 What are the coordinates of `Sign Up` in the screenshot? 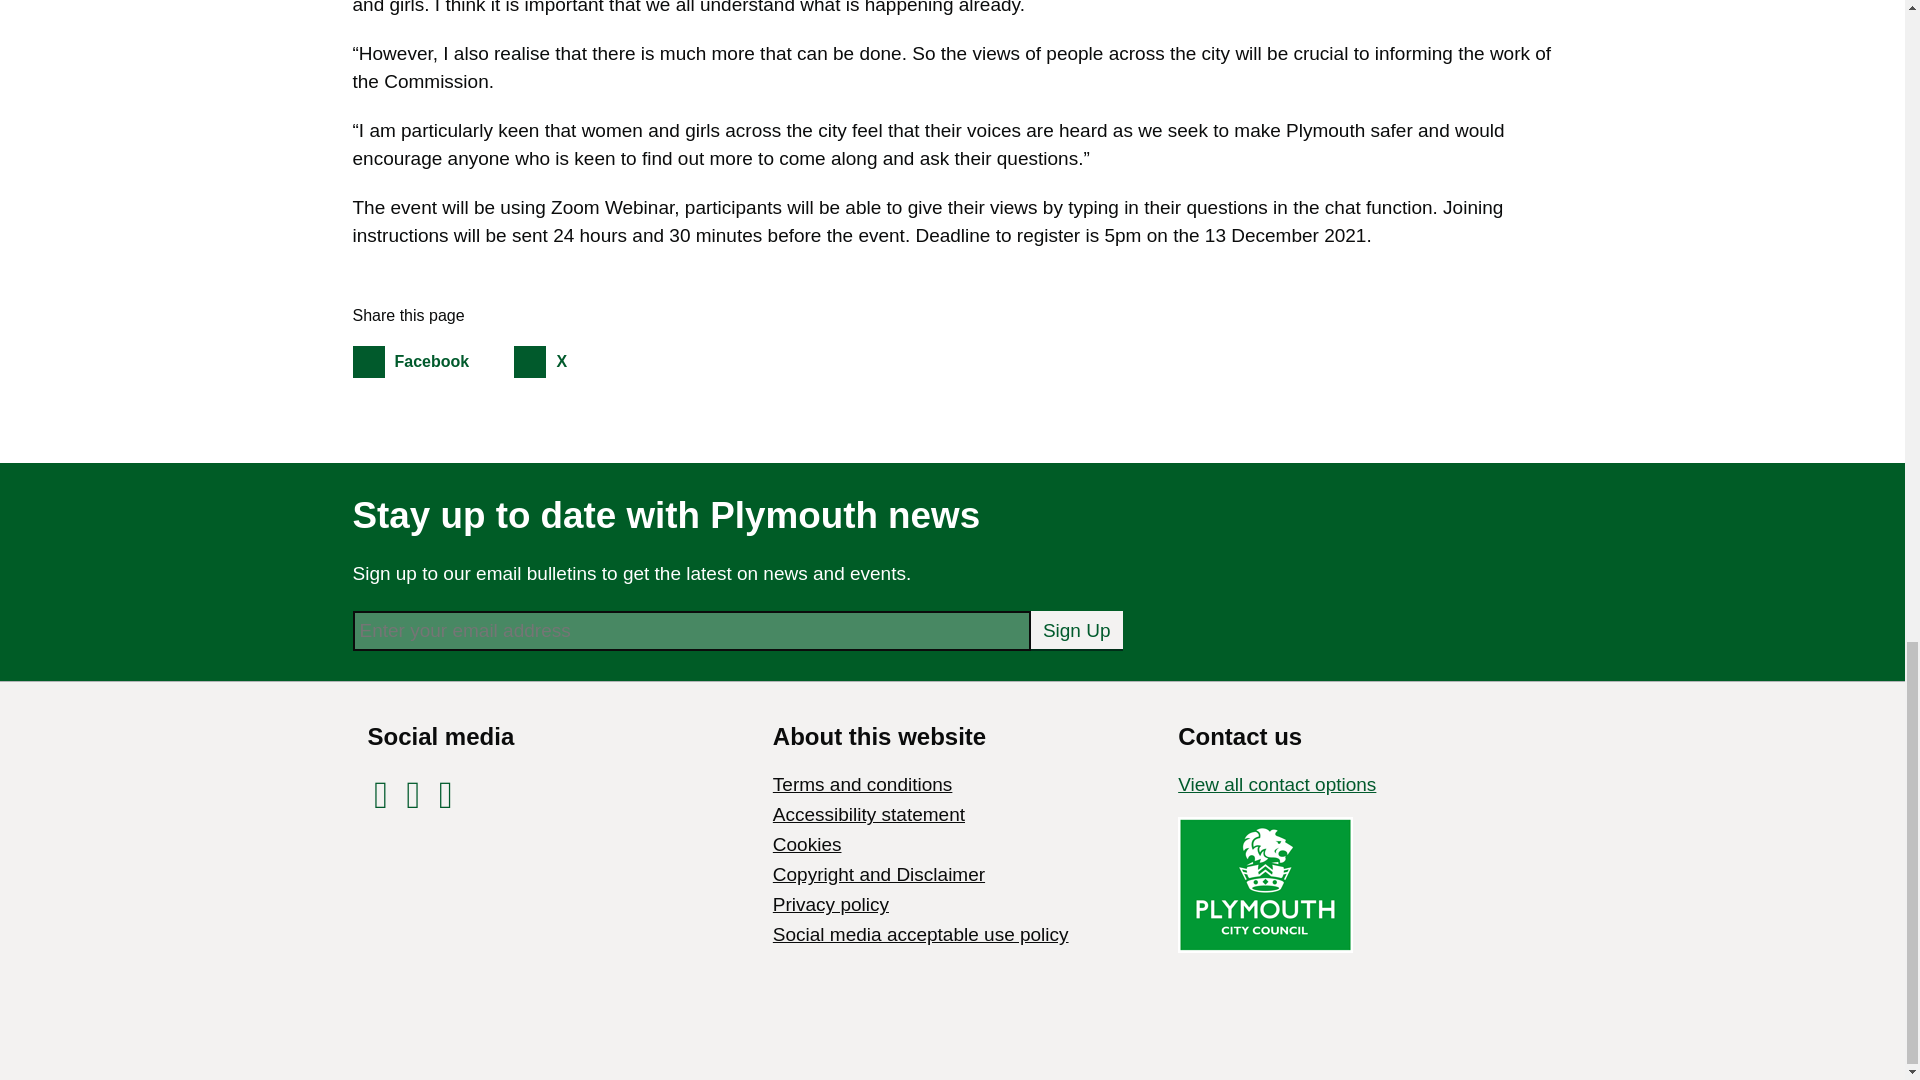 It's located at (1077, 630).